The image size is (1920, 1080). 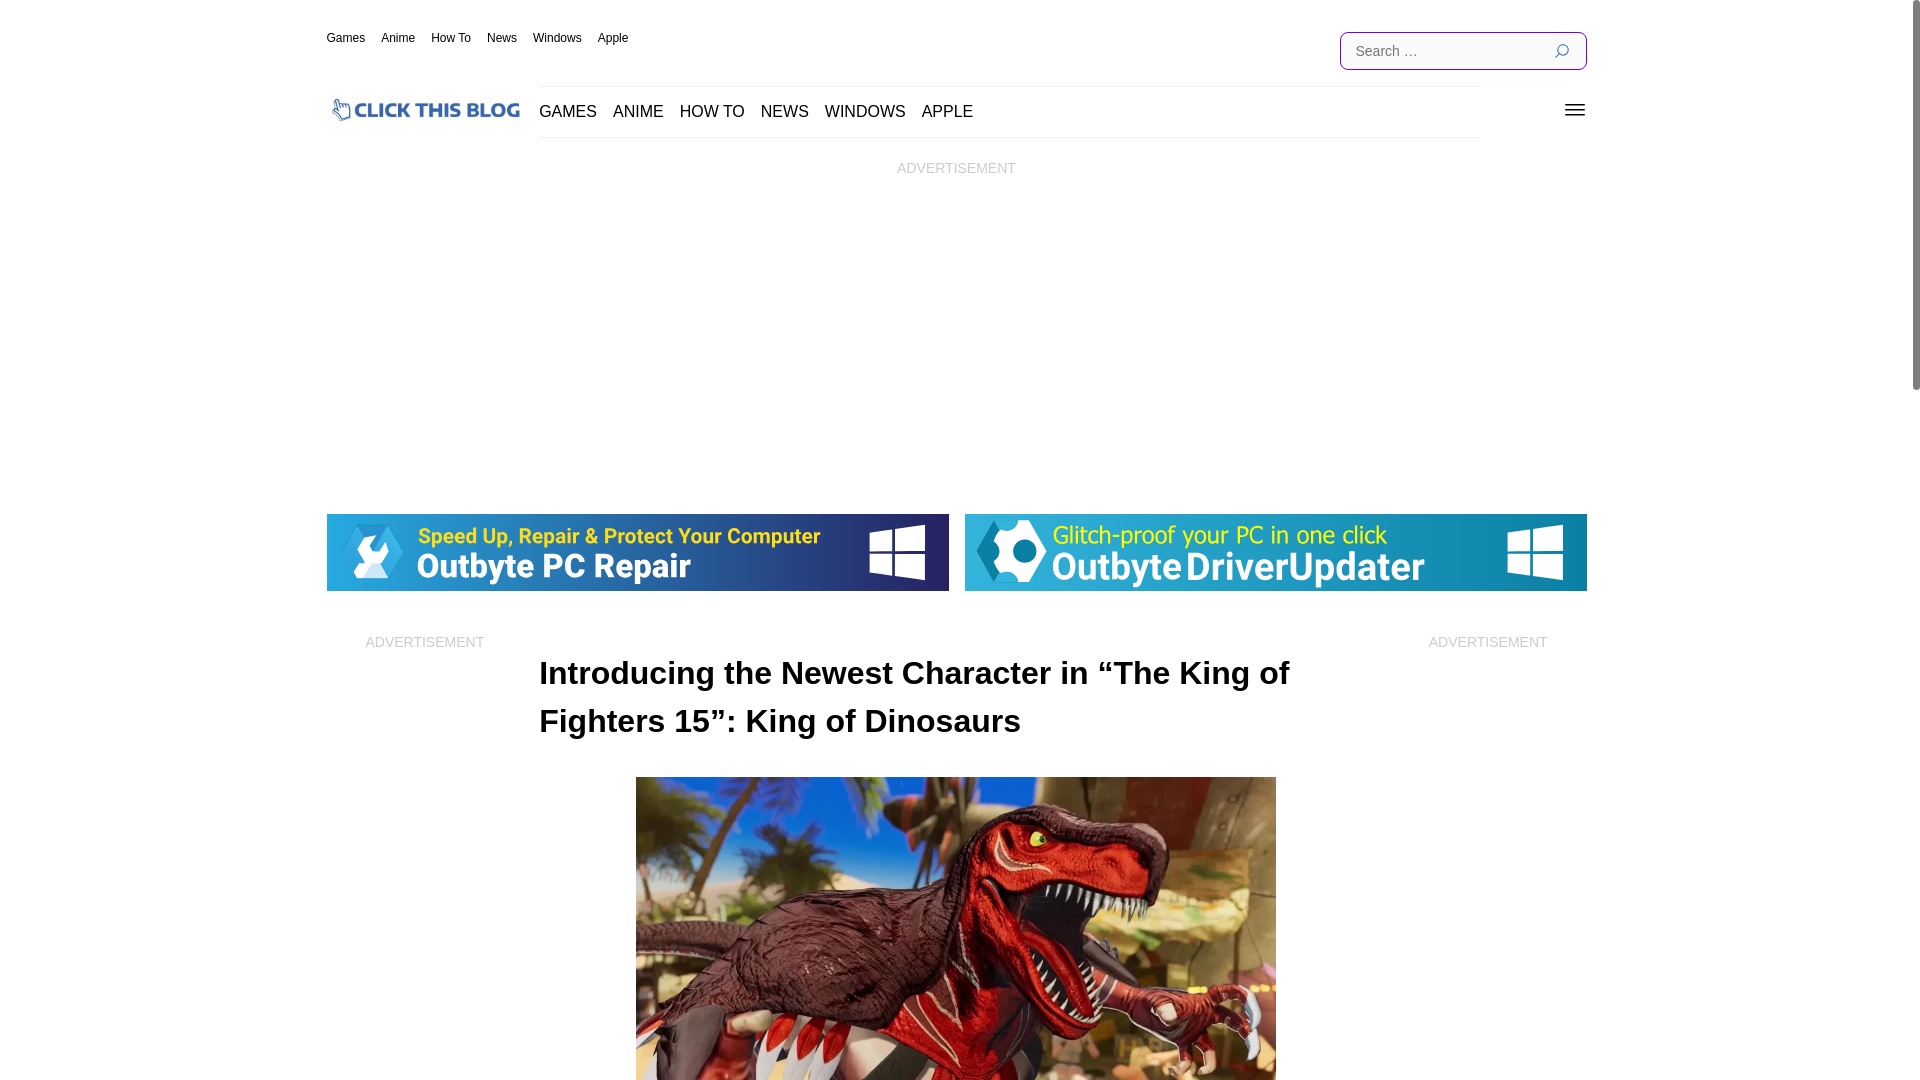 I want to click on How To, so click(x=450, y=38).